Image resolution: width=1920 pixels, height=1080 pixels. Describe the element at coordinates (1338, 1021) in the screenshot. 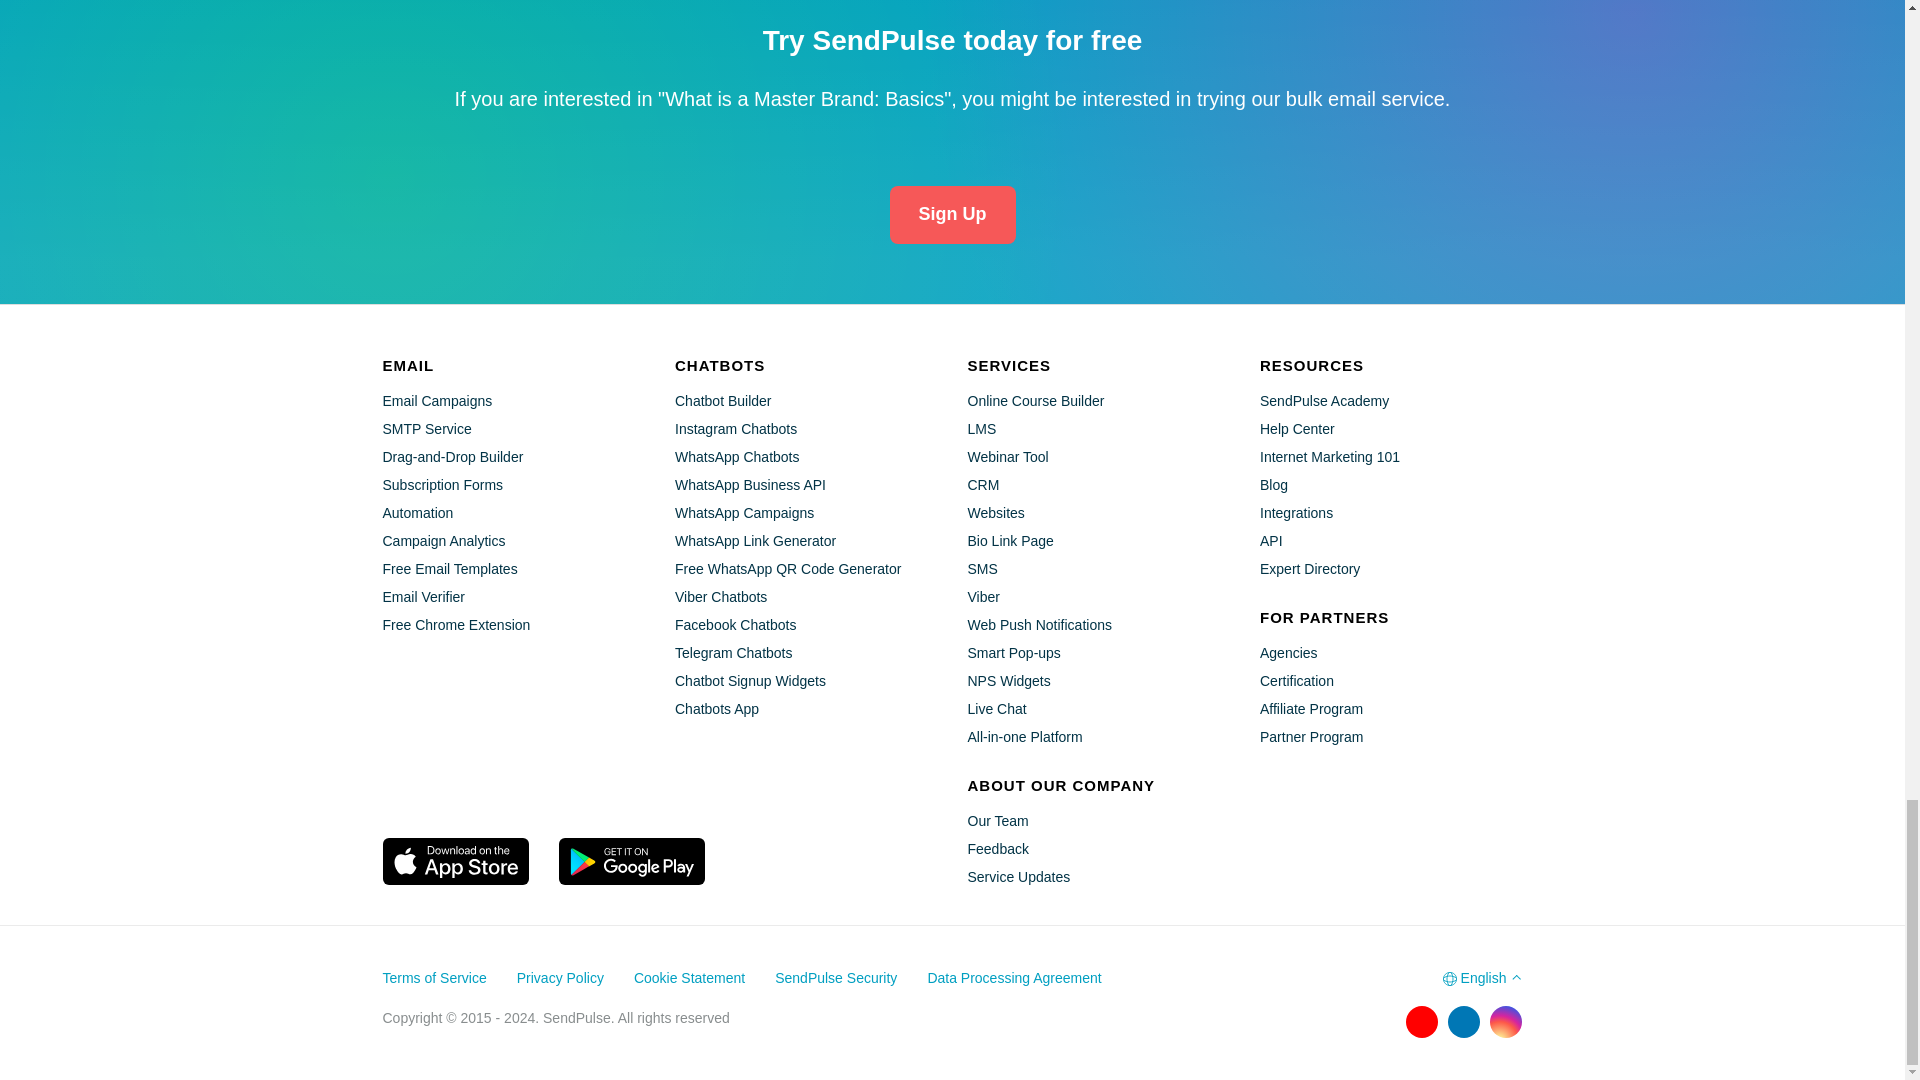

I see `Join us on Facebook` at that location.